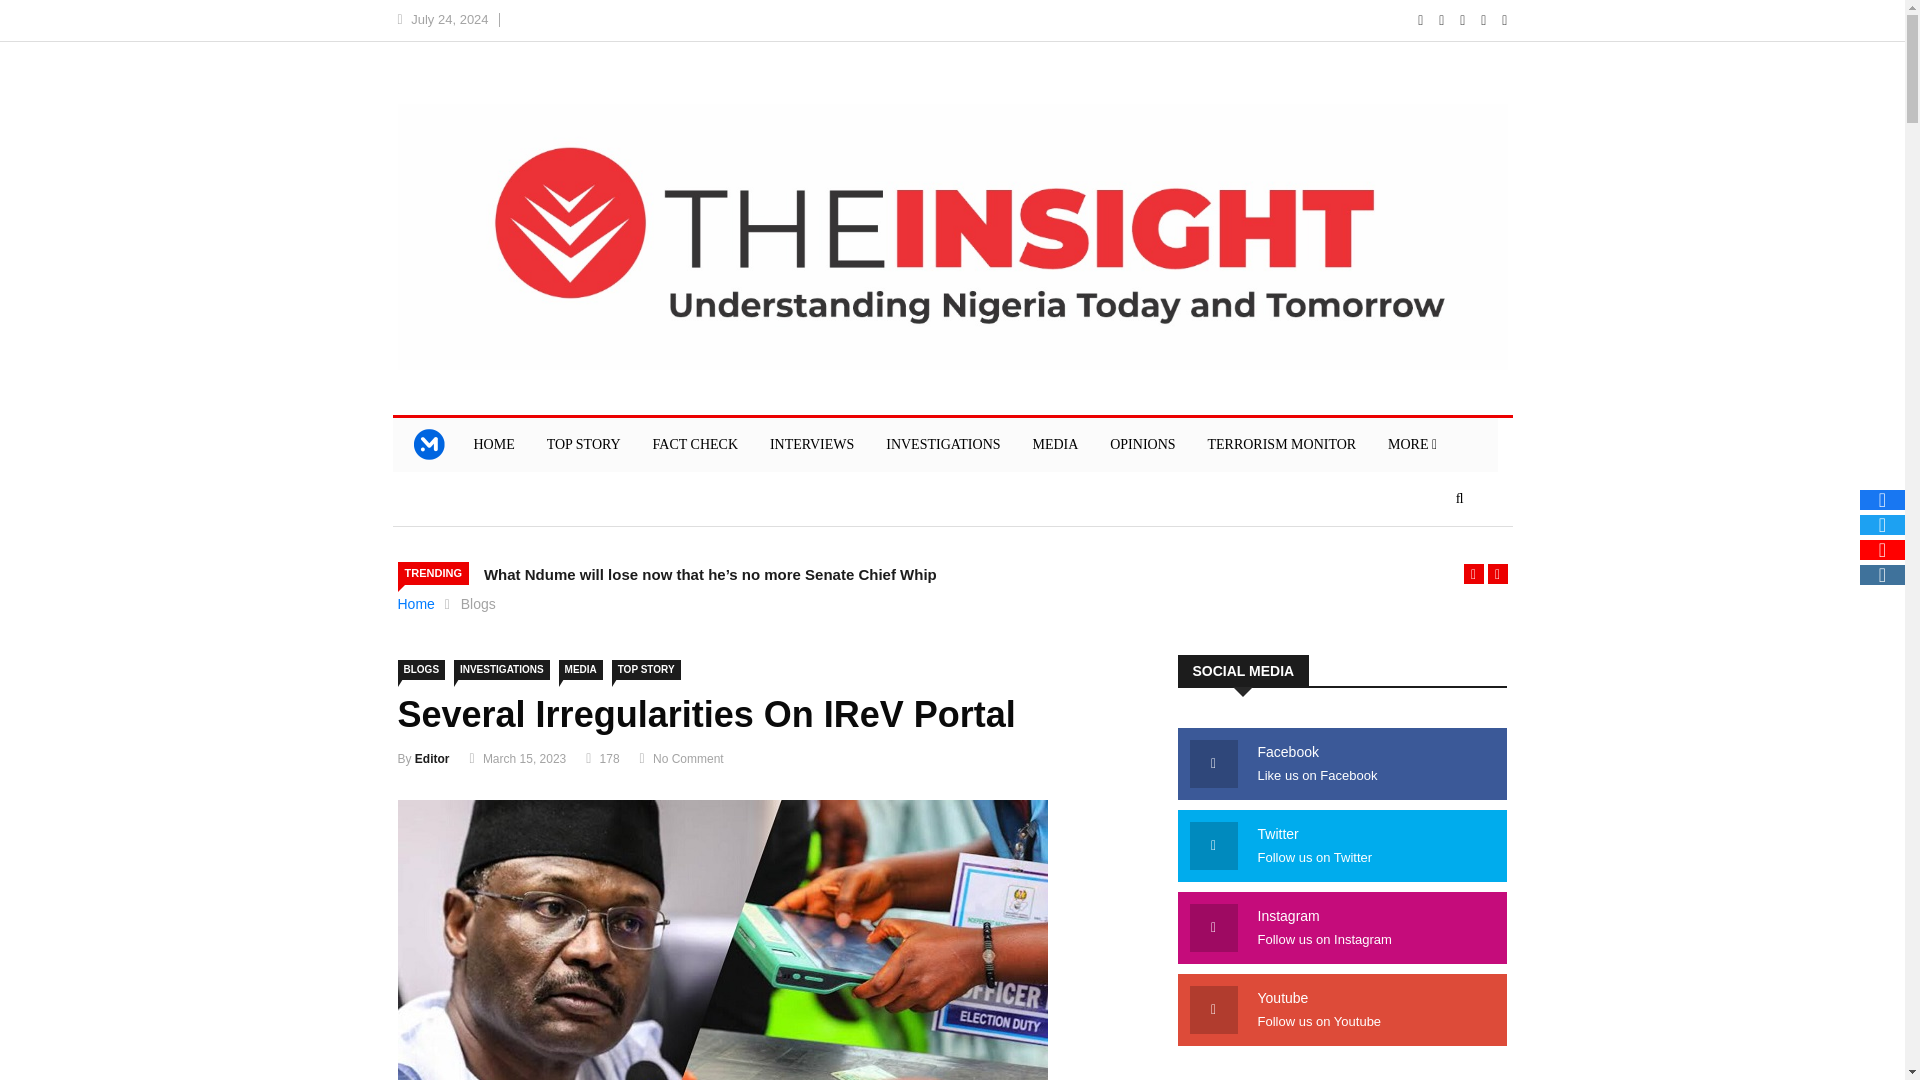 The width and height of the screenshot is (1920, 1080). I want to click on INVESTIGATIONS, so click(501, 670).